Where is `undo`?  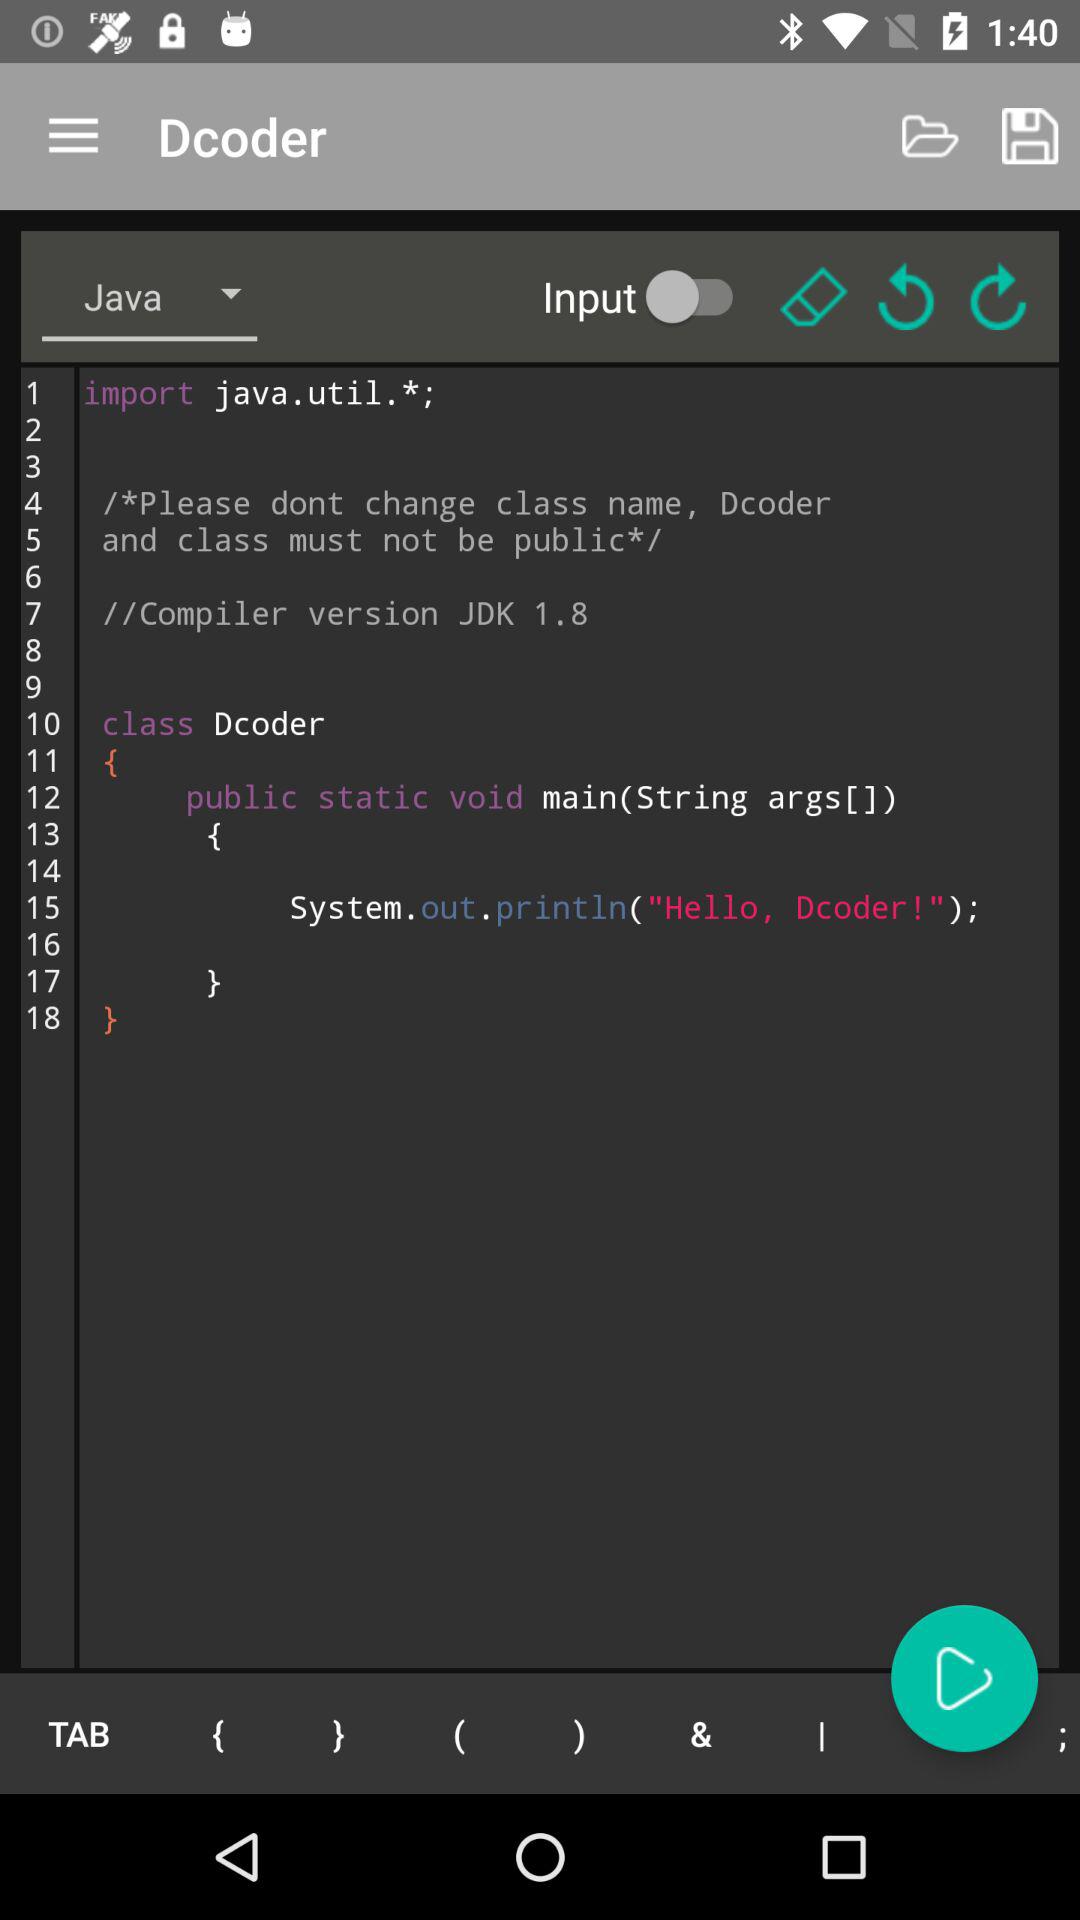
undo is located at coordinates (906, 296).